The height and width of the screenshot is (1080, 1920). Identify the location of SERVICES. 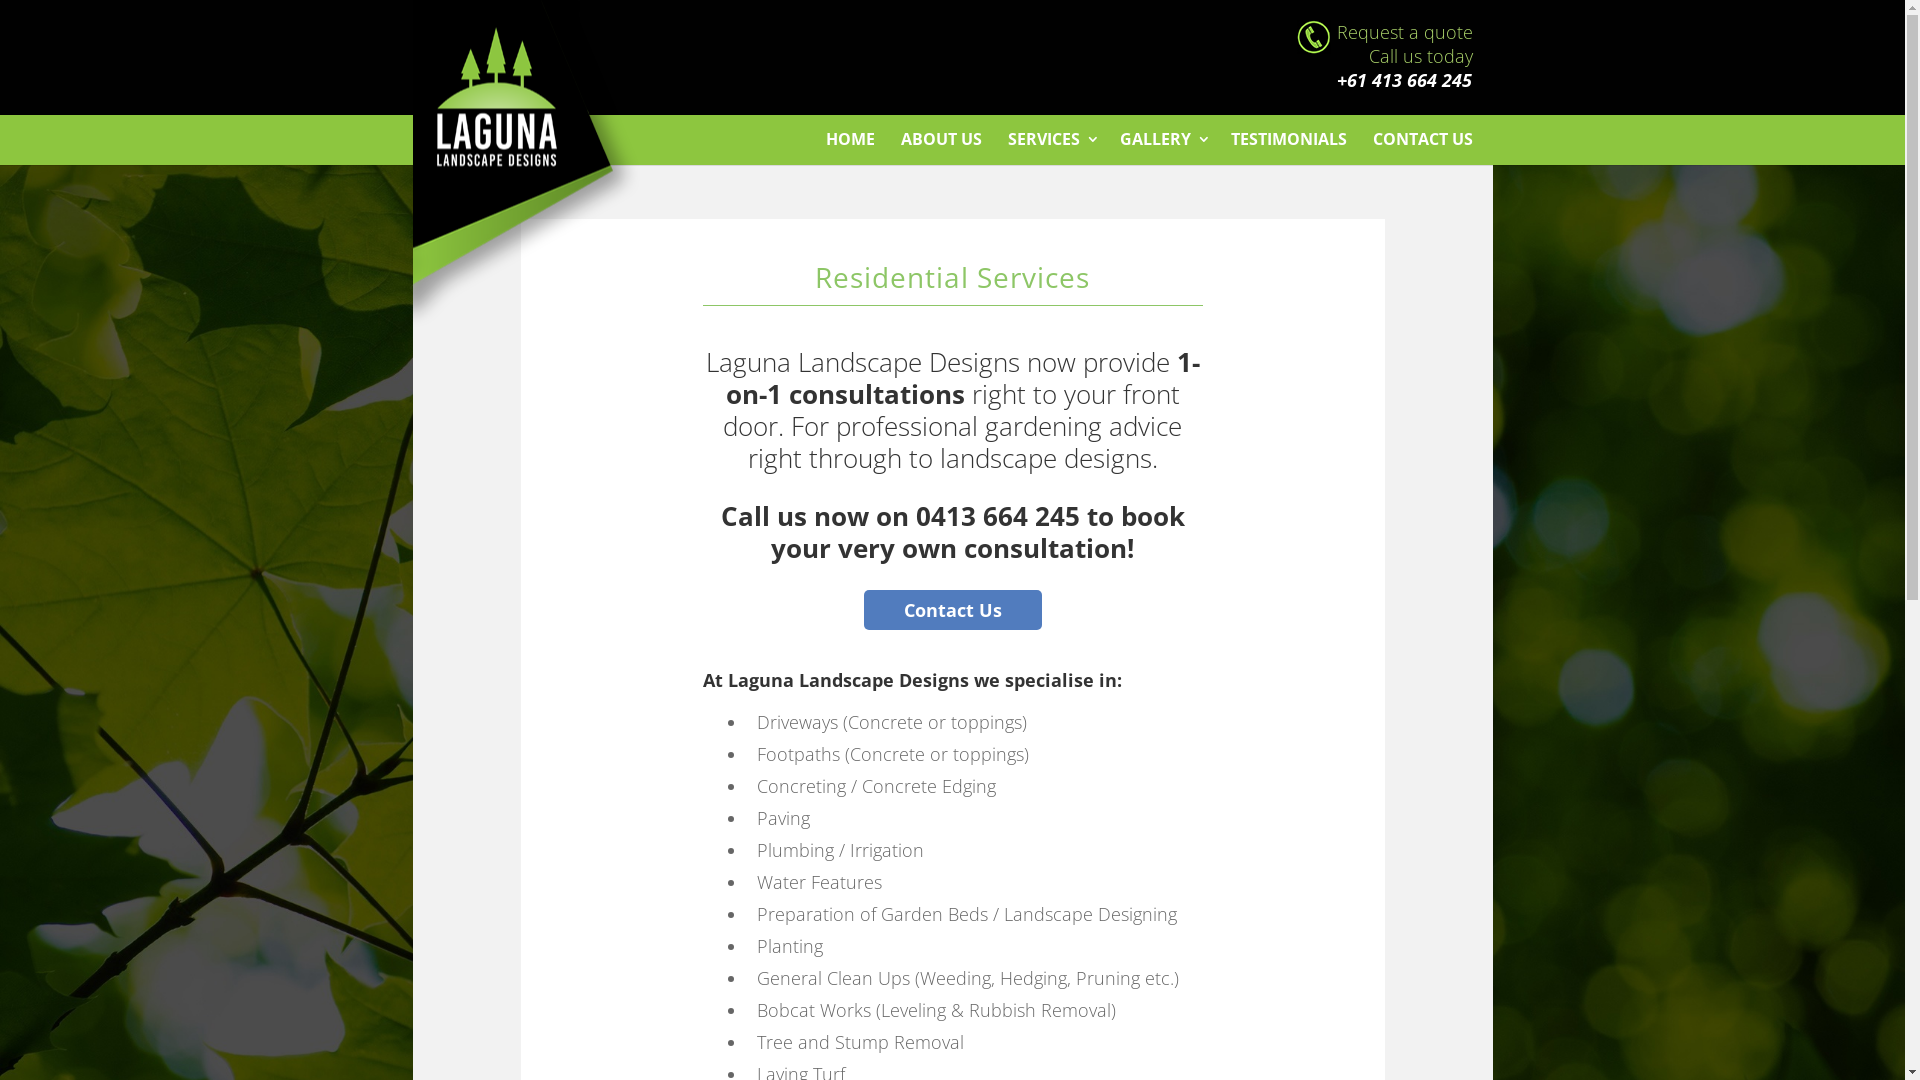
(1054, 139).